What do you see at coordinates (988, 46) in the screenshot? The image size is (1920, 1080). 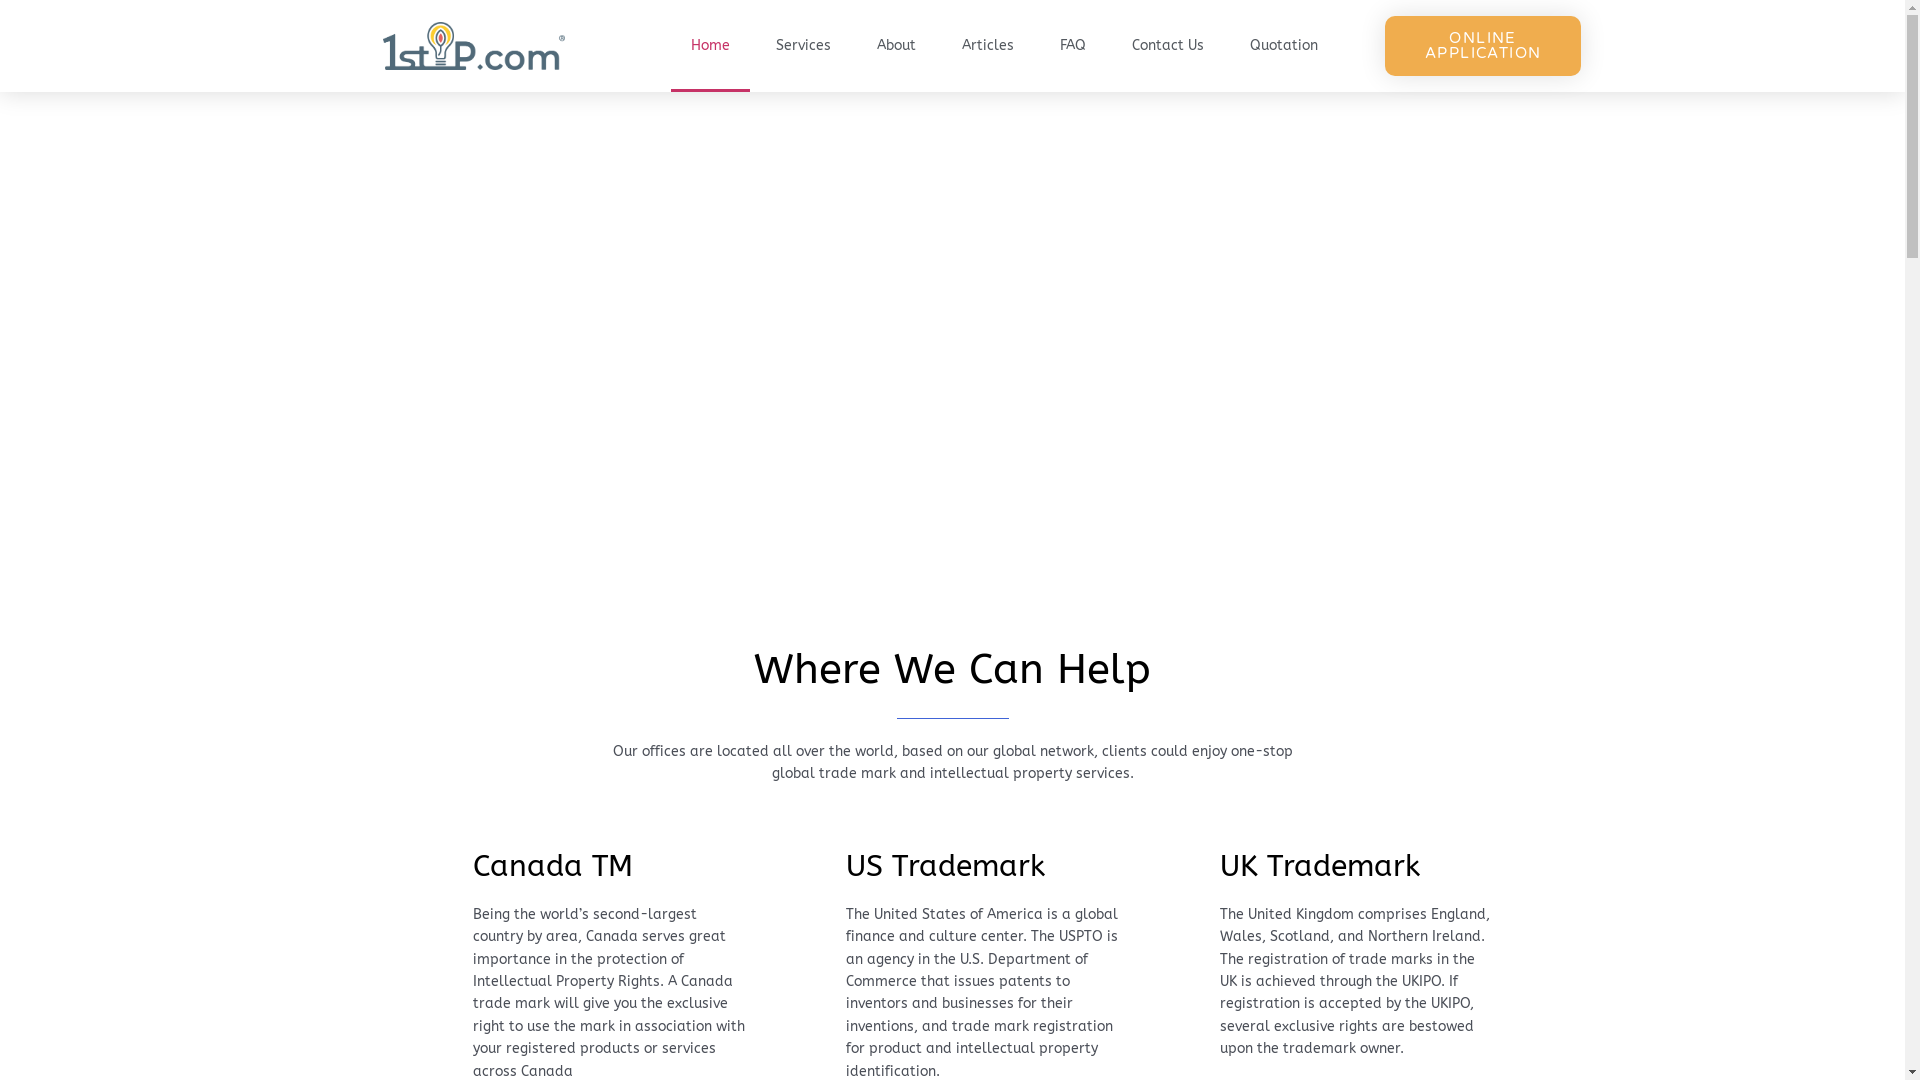 I see `Articles` at bounding box center [988, 46].